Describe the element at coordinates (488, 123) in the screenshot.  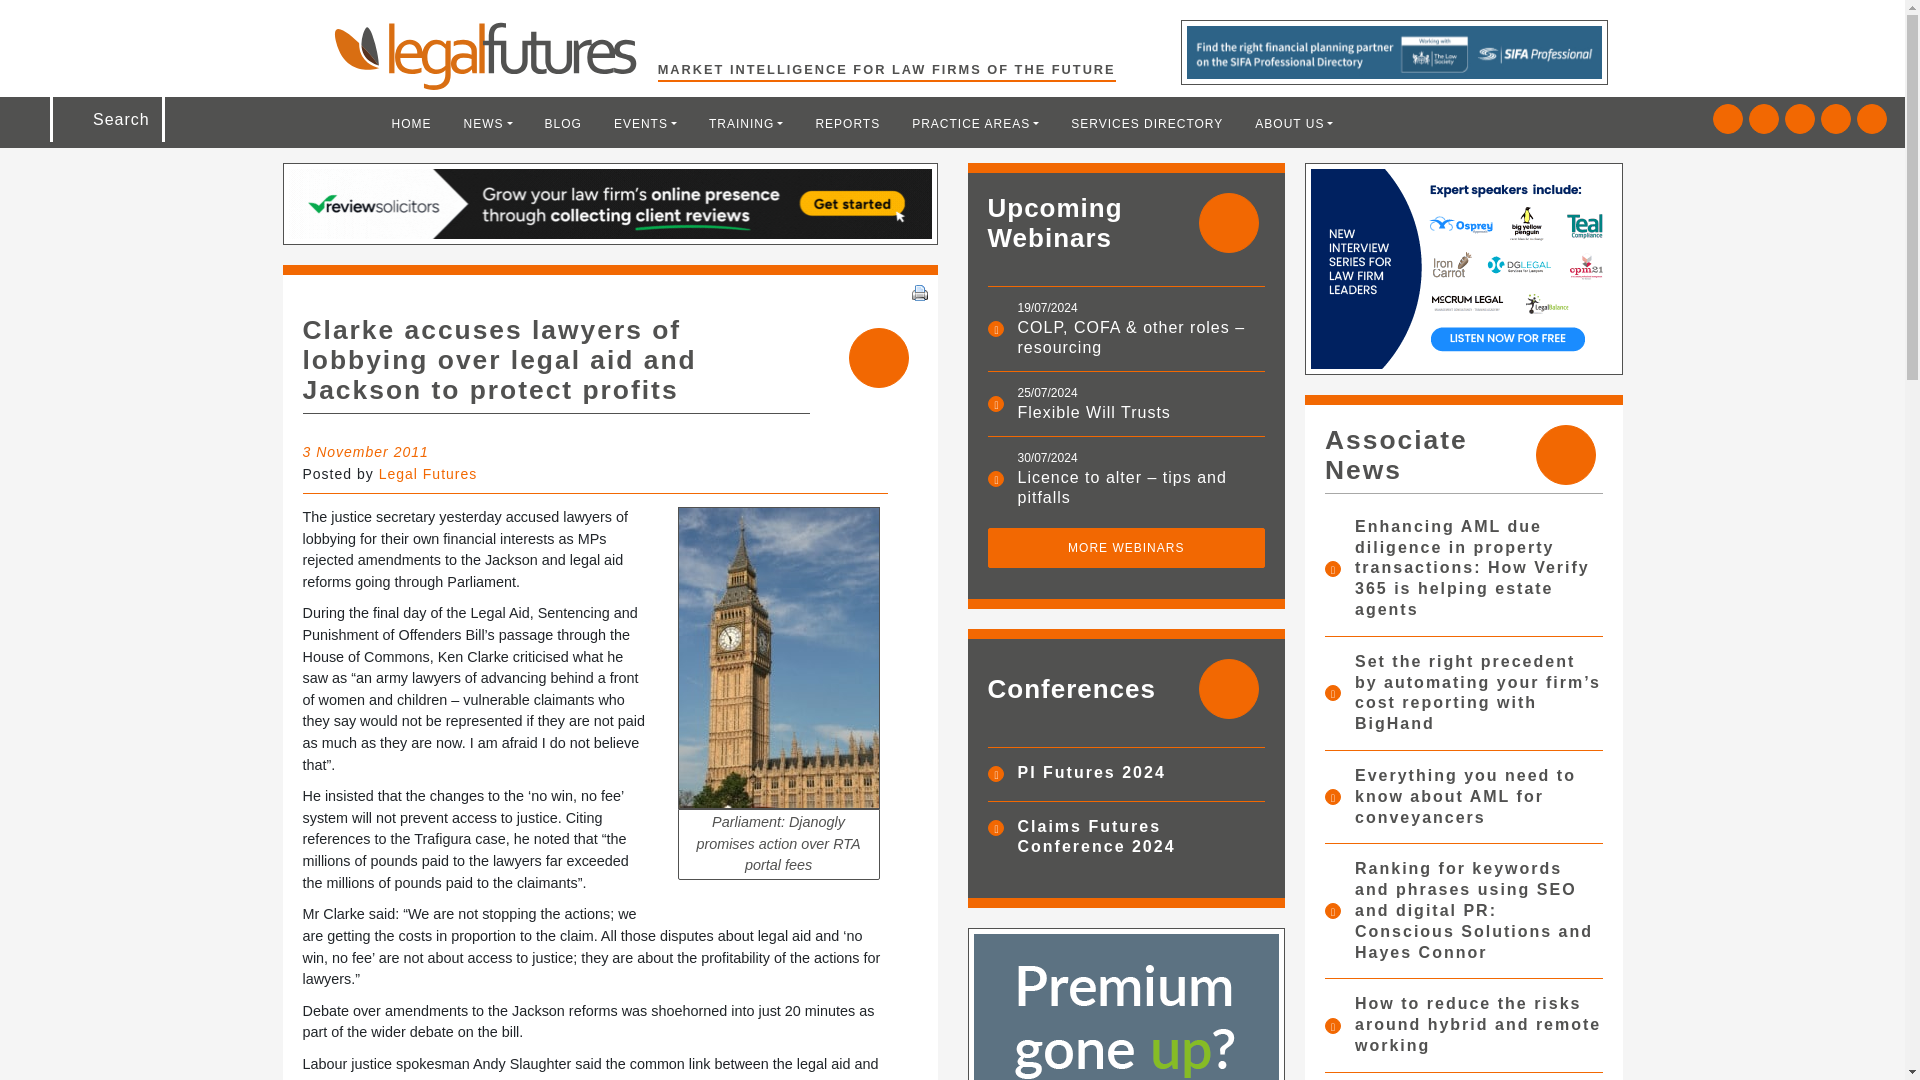
I see `News` at that location.